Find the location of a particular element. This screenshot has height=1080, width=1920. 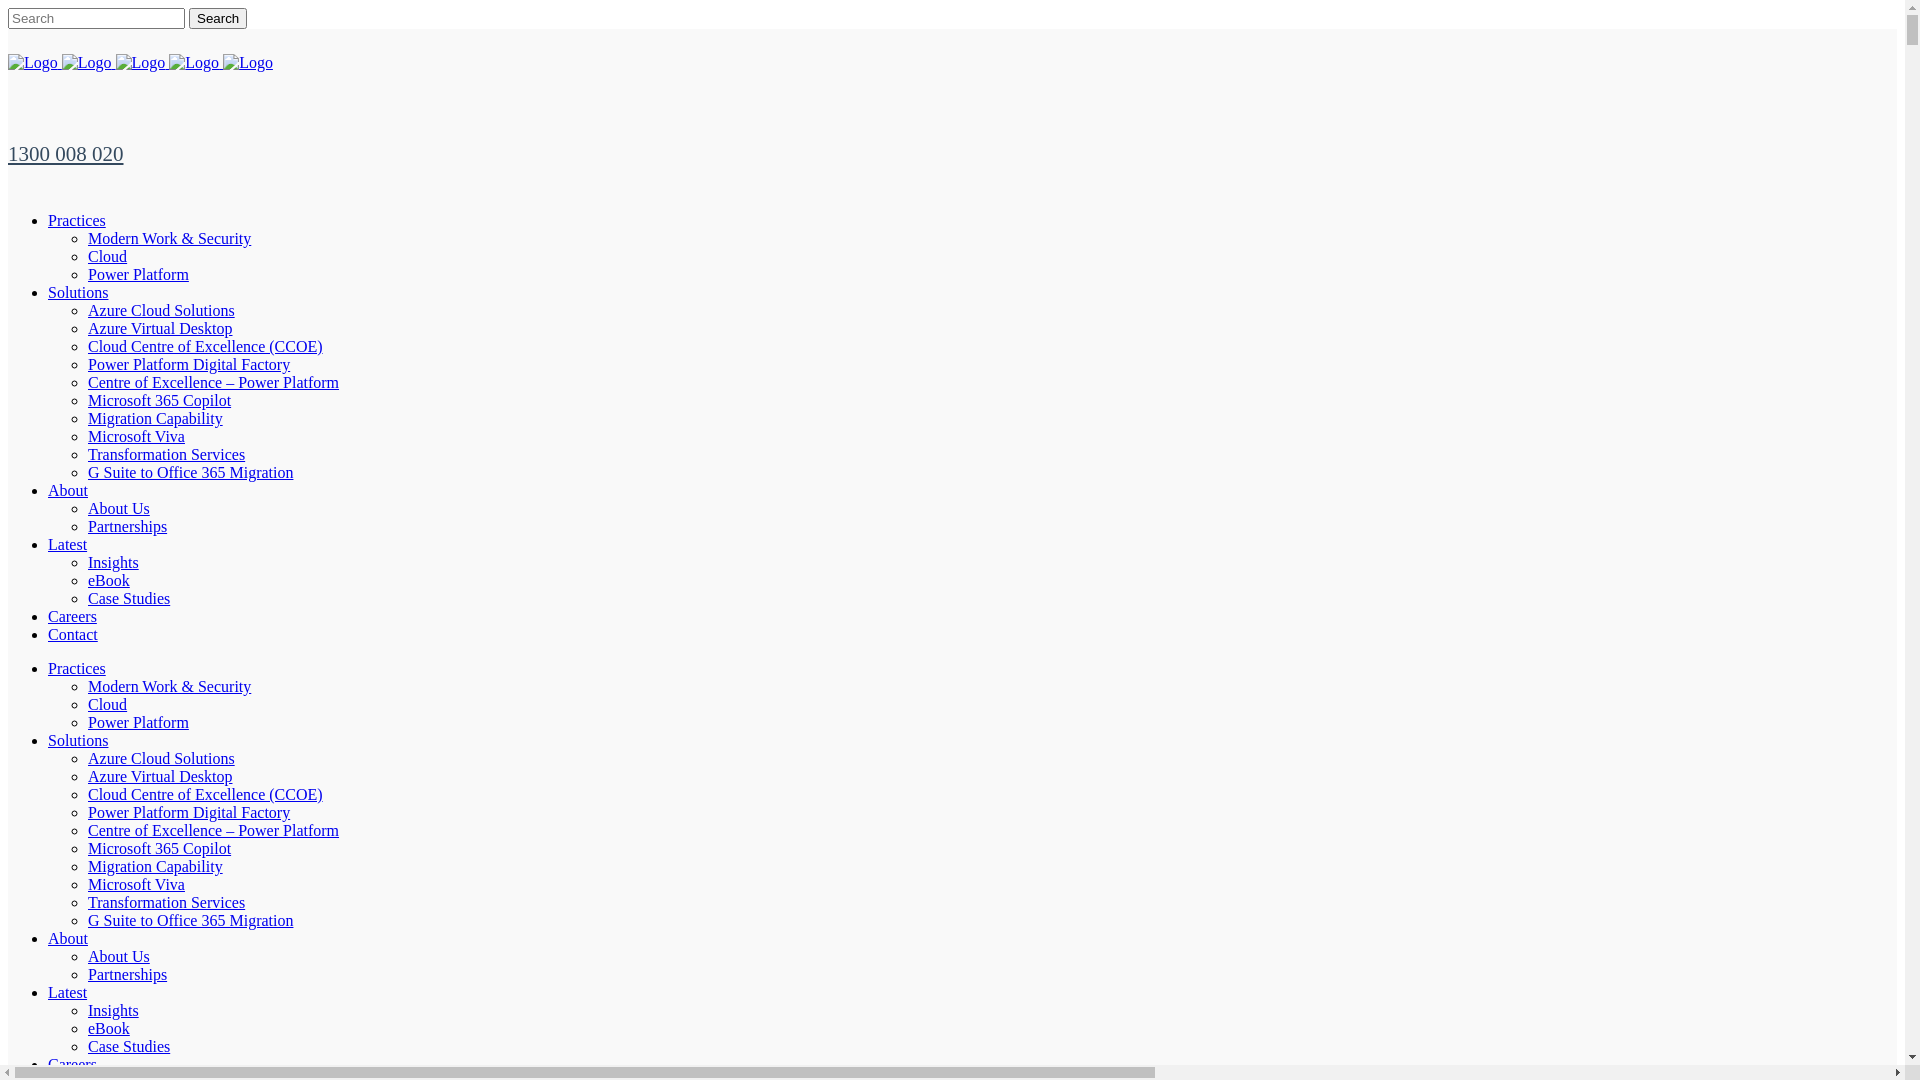

Modern Work & Security is located at coordinates (170, 238).